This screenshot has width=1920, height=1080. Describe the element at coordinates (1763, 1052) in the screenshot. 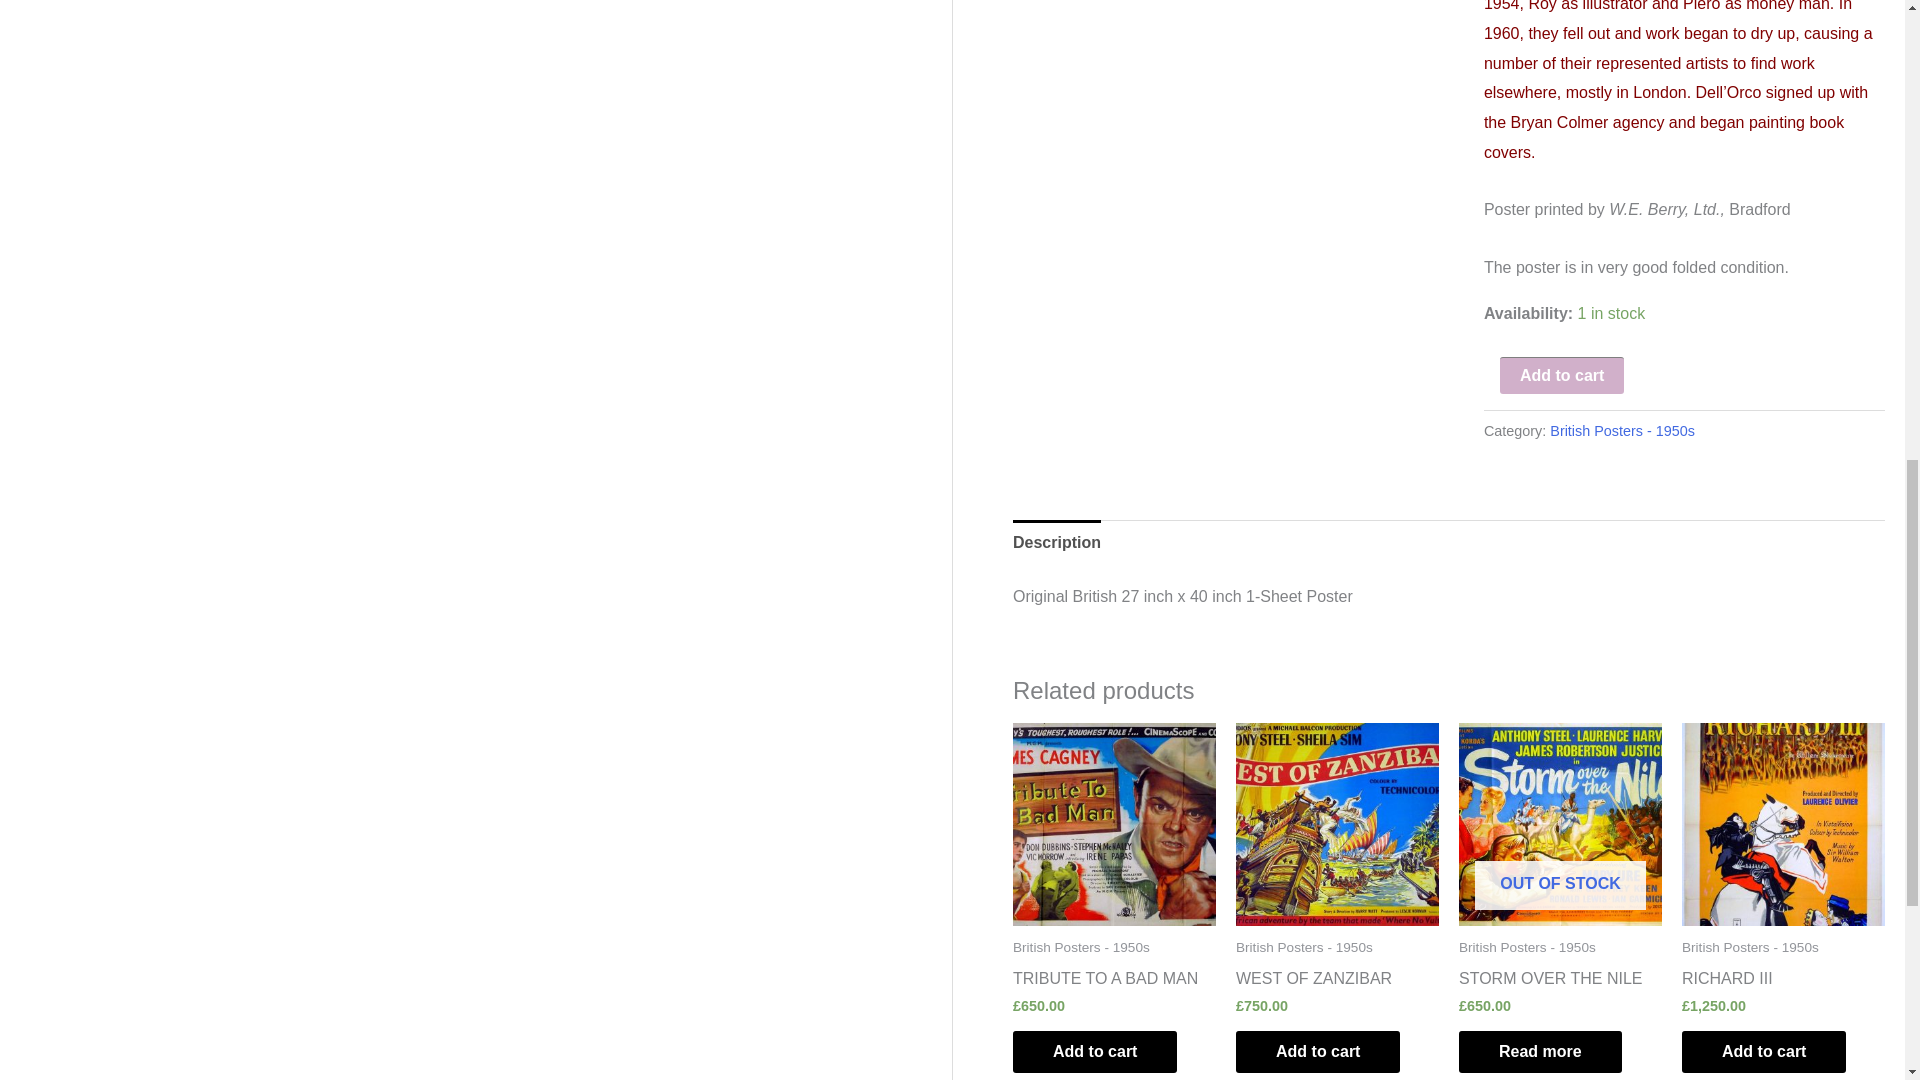

I see `Add to cart` at that location.